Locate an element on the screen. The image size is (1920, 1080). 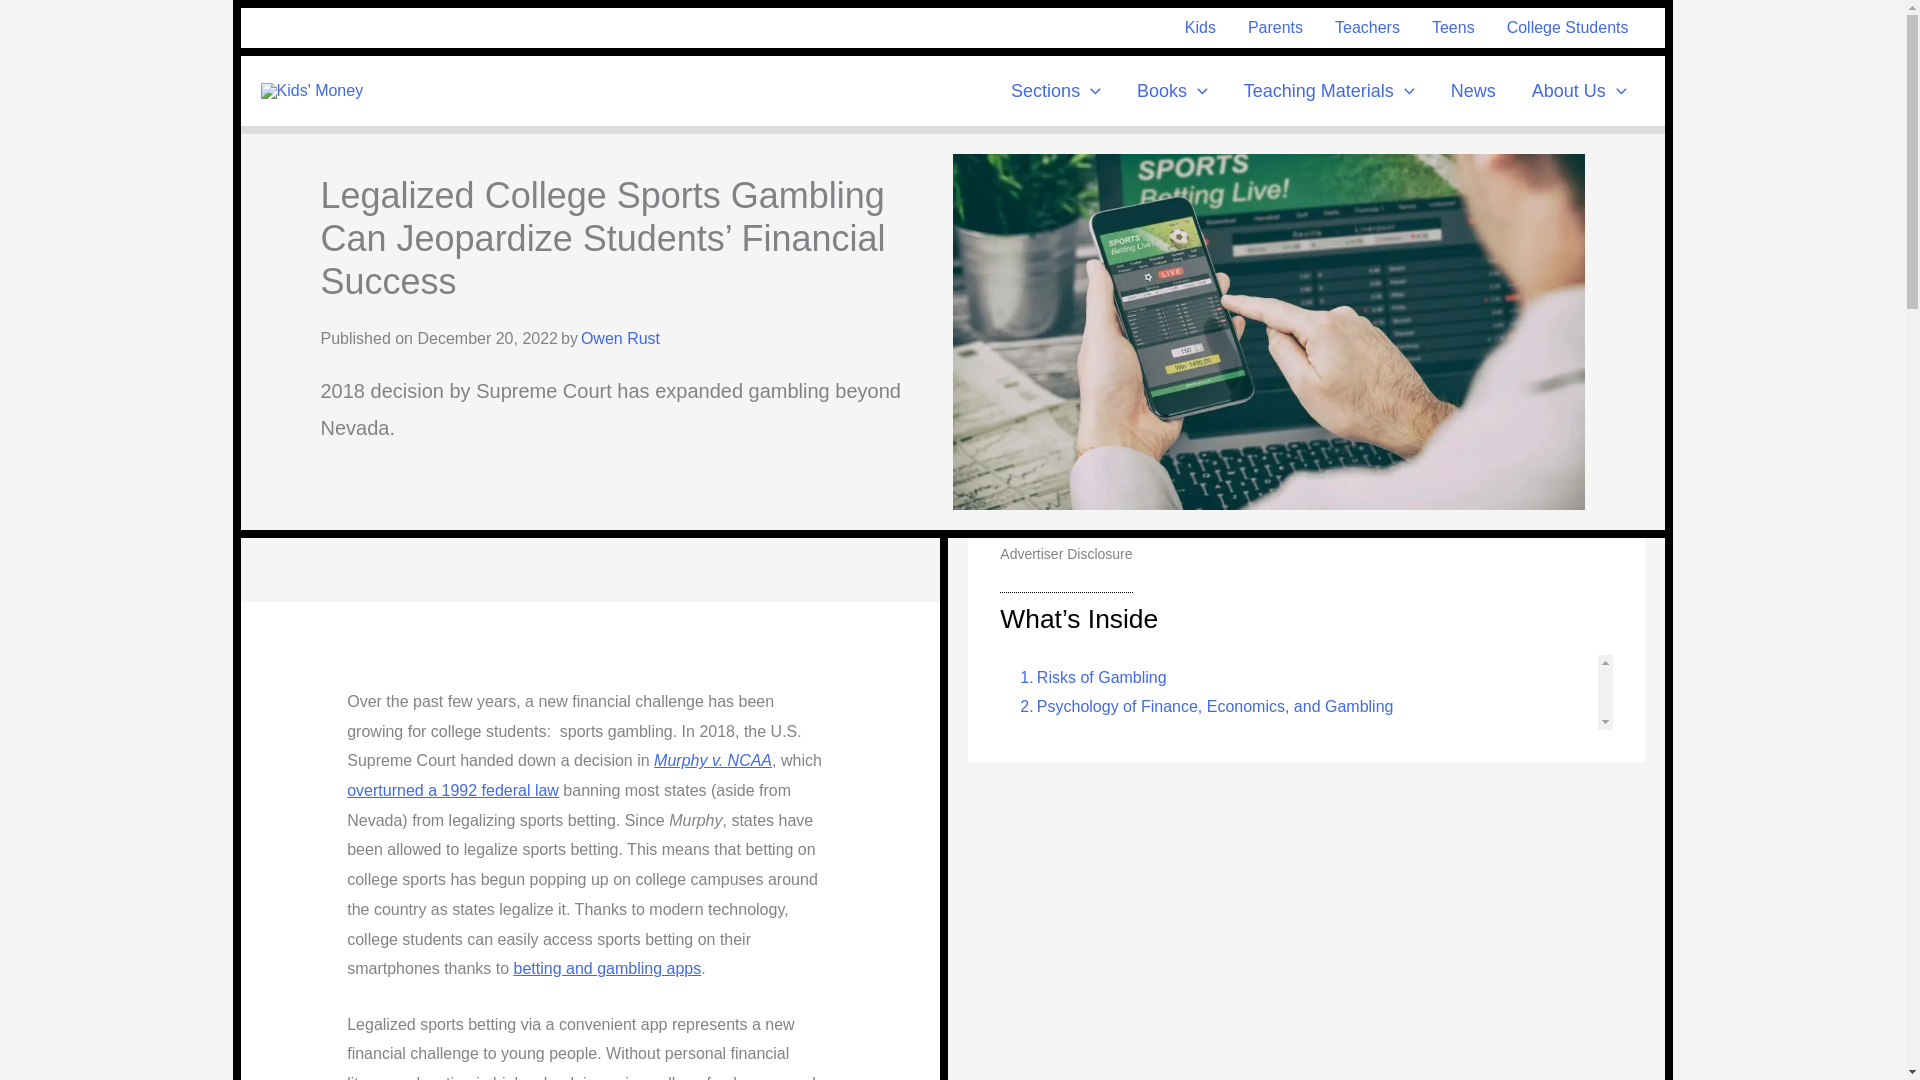
Psychology of Finance, Economics, and Gambling is located at coordinates (1201, 707).